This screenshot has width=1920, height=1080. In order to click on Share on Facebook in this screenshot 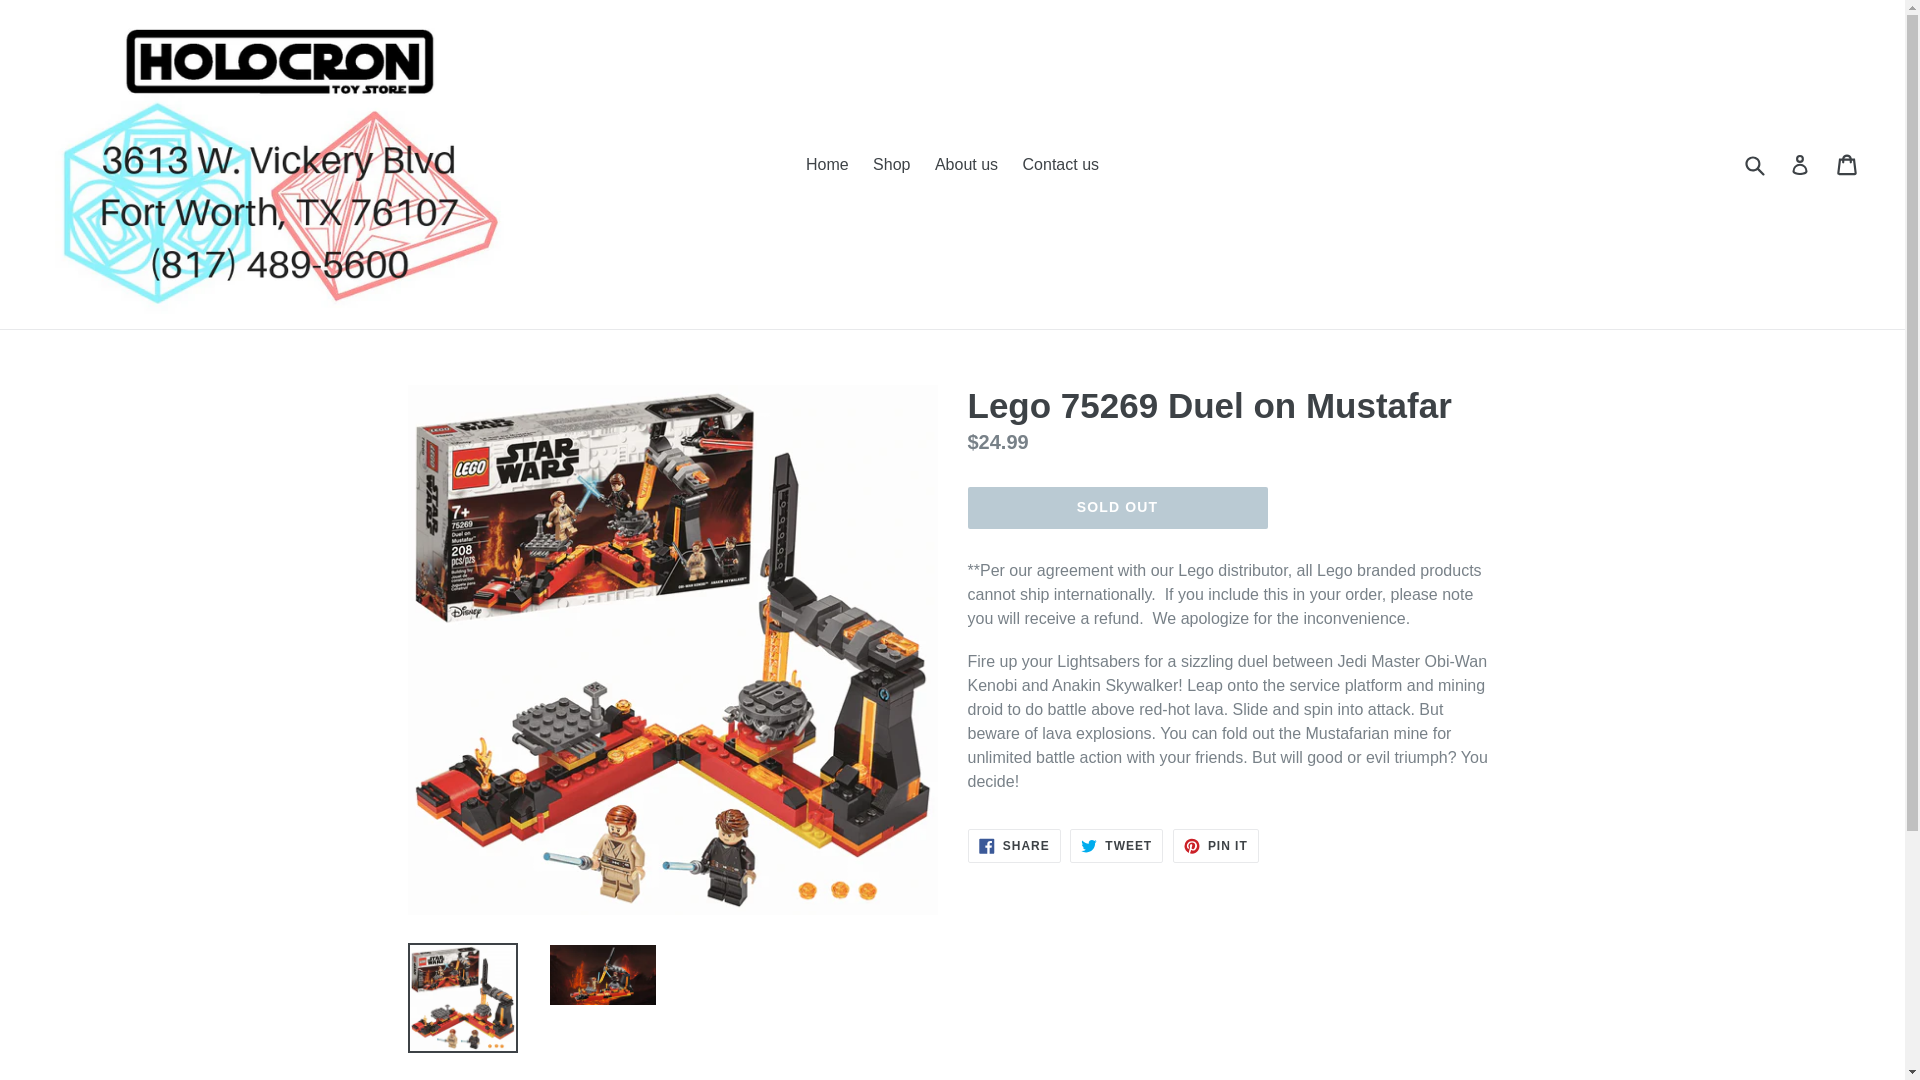, I will do `click(1116, 846)`.